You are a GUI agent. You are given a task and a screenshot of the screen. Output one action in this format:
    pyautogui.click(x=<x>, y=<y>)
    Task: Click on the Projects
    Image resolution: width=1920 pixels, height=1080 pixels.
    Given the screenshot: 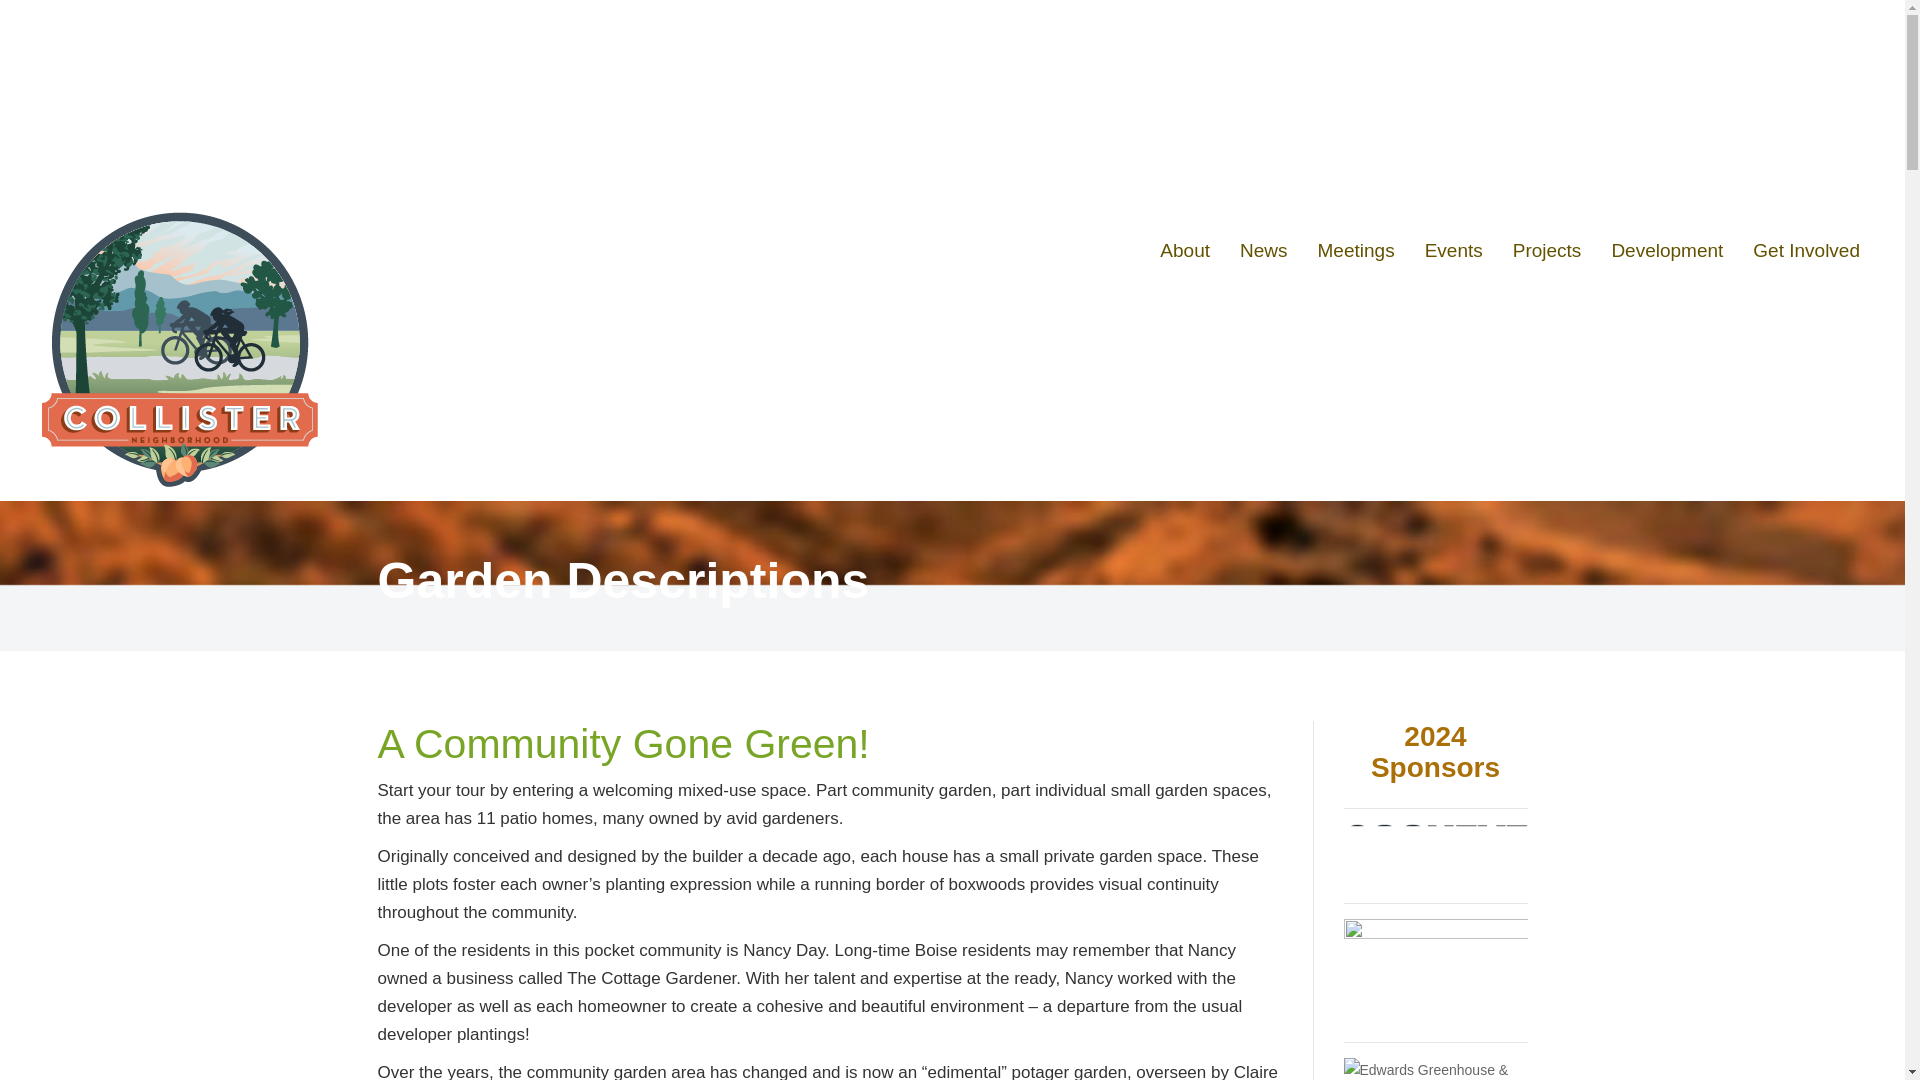 What is the action you would take?
    pyautogui.click(x=1547, y=250)
    